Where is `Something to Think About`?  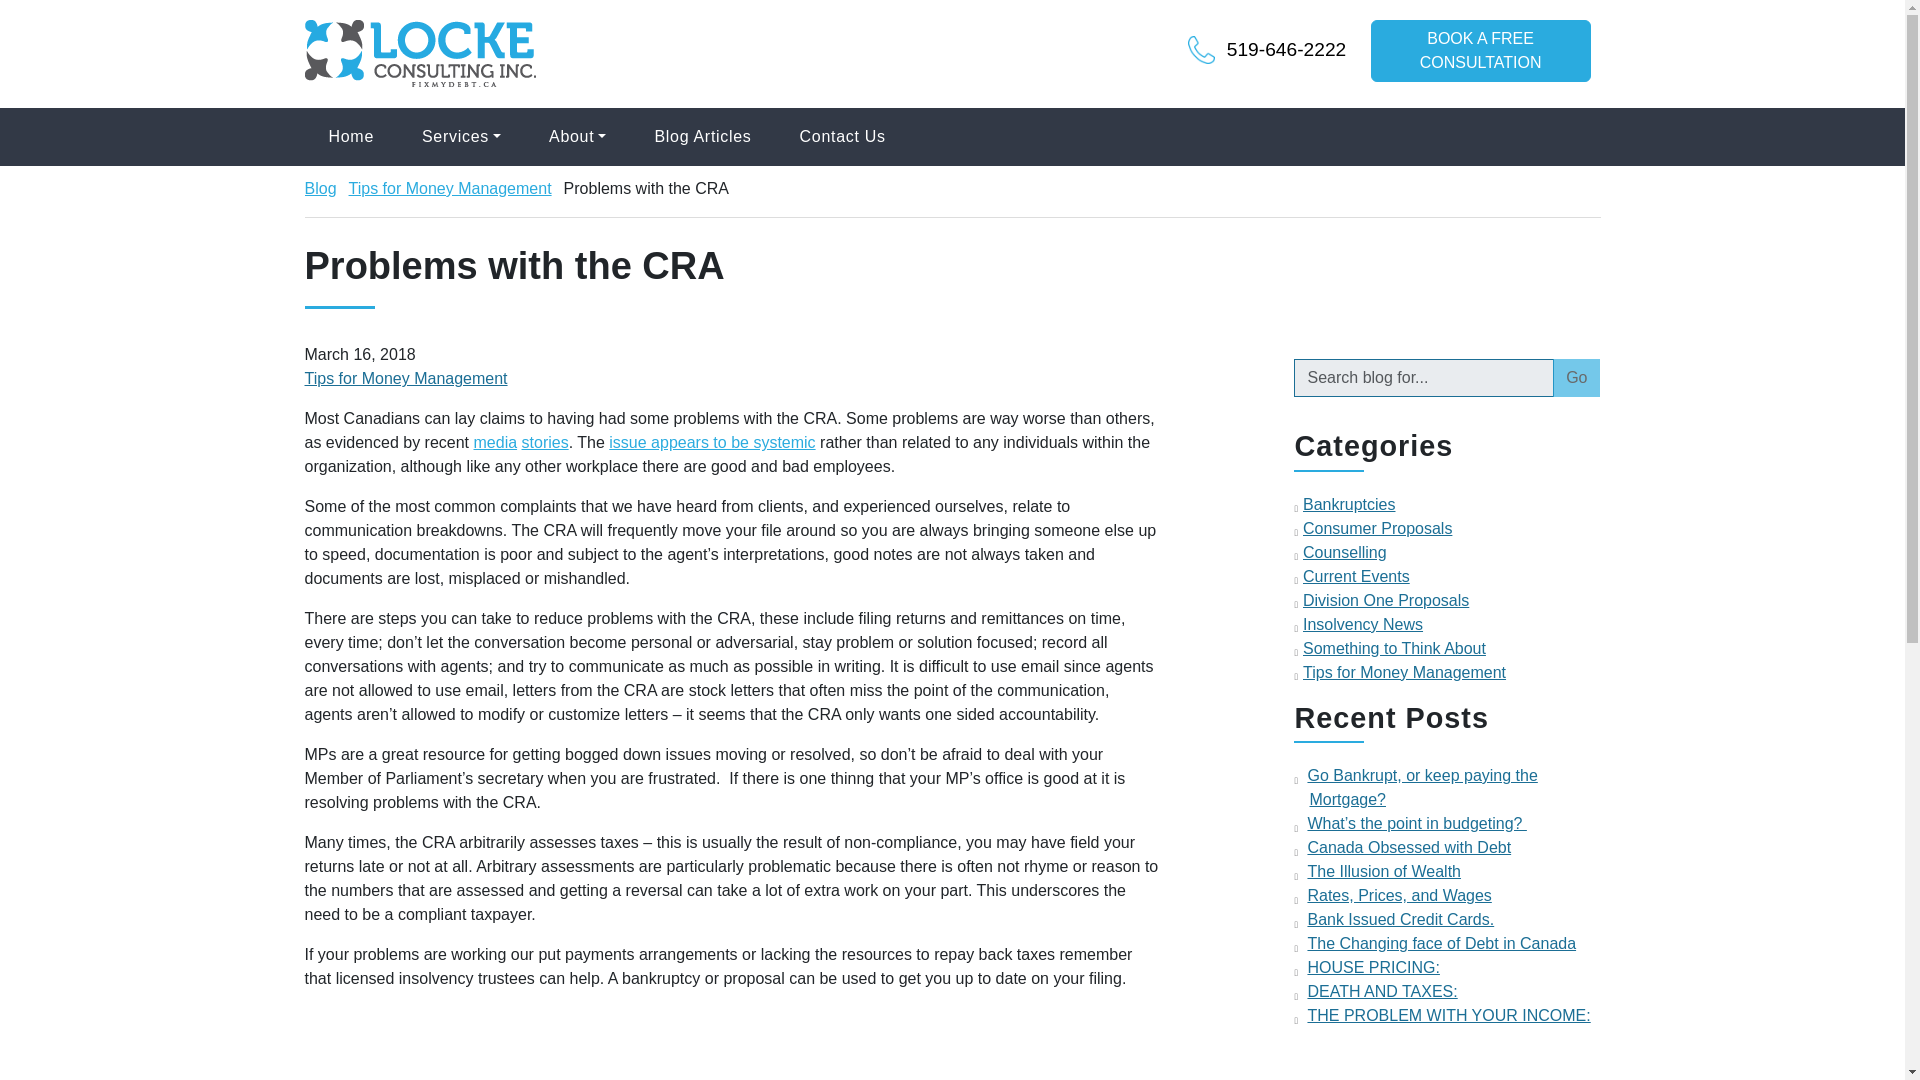
Something to Think About is located at coordinates (1394, 648).